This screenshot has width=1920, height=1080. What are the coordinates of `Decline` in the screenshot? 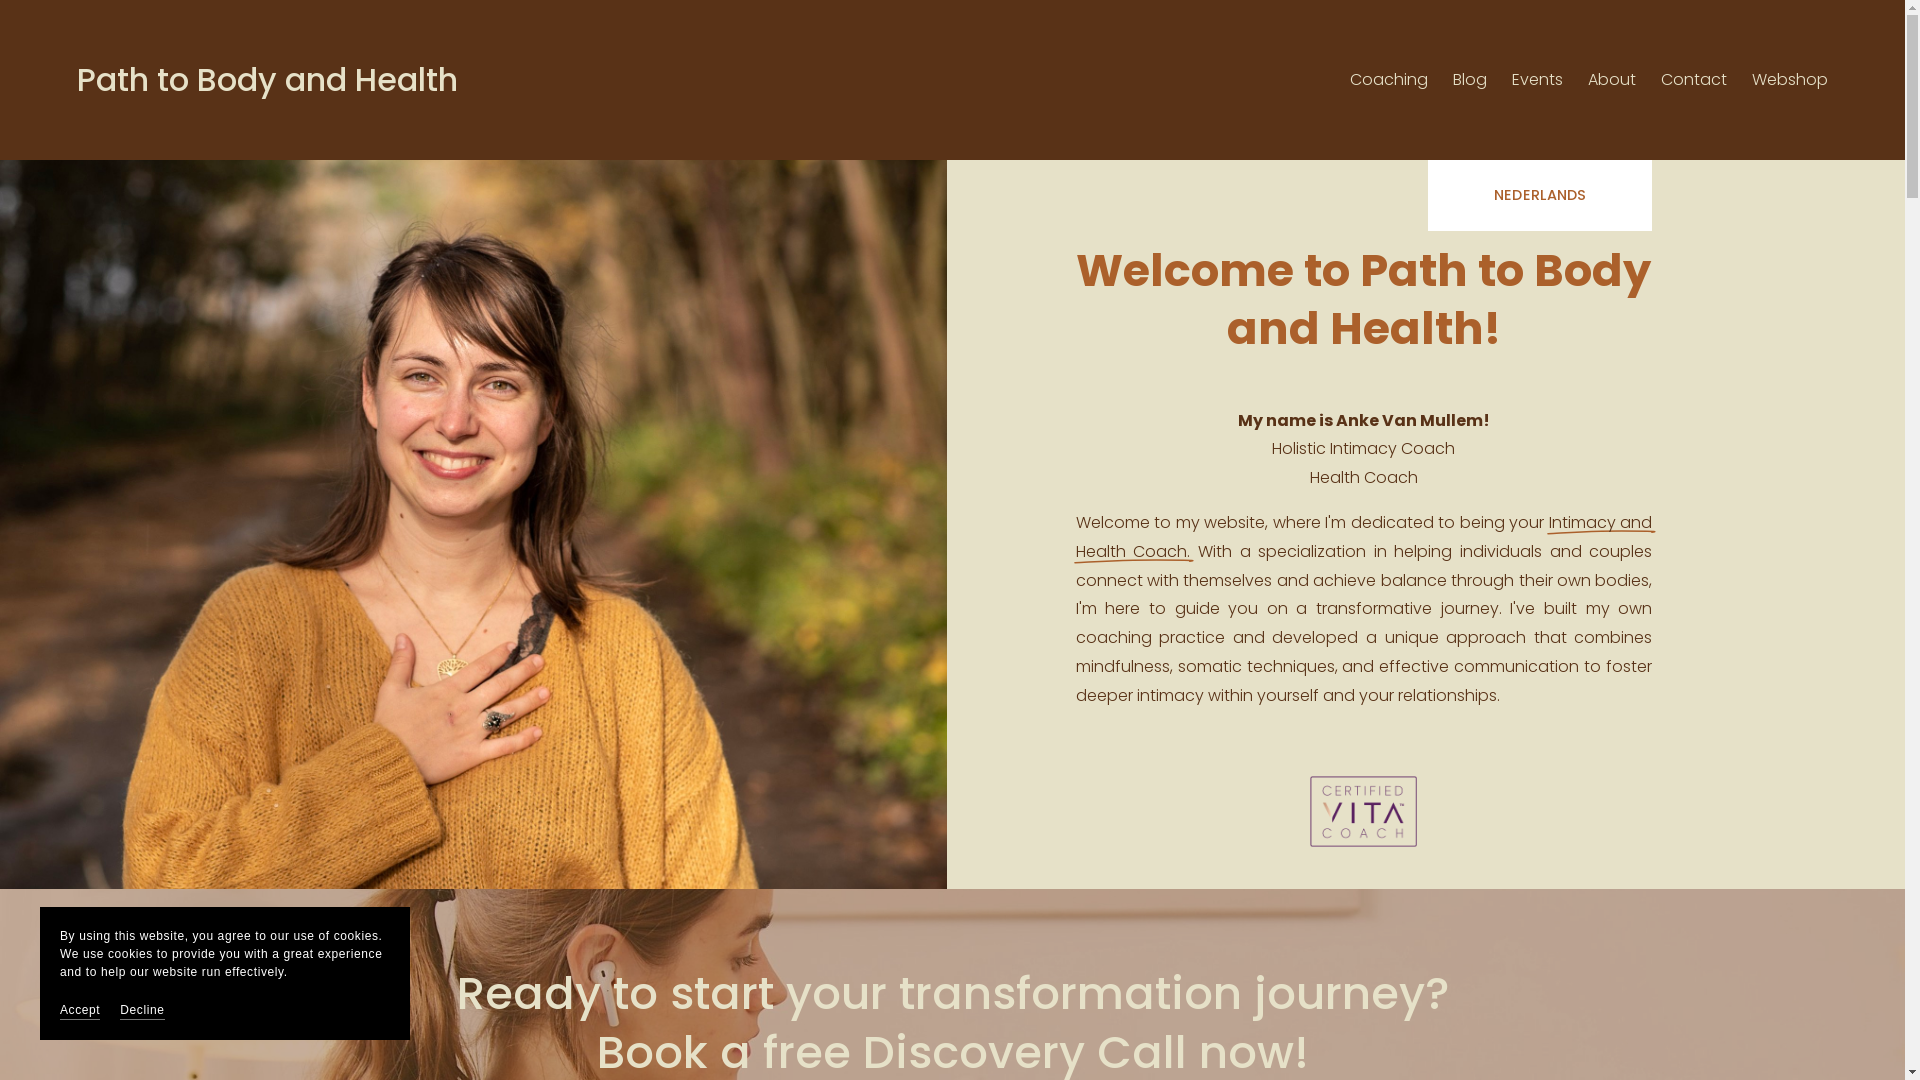 It's located at (142, 1010).